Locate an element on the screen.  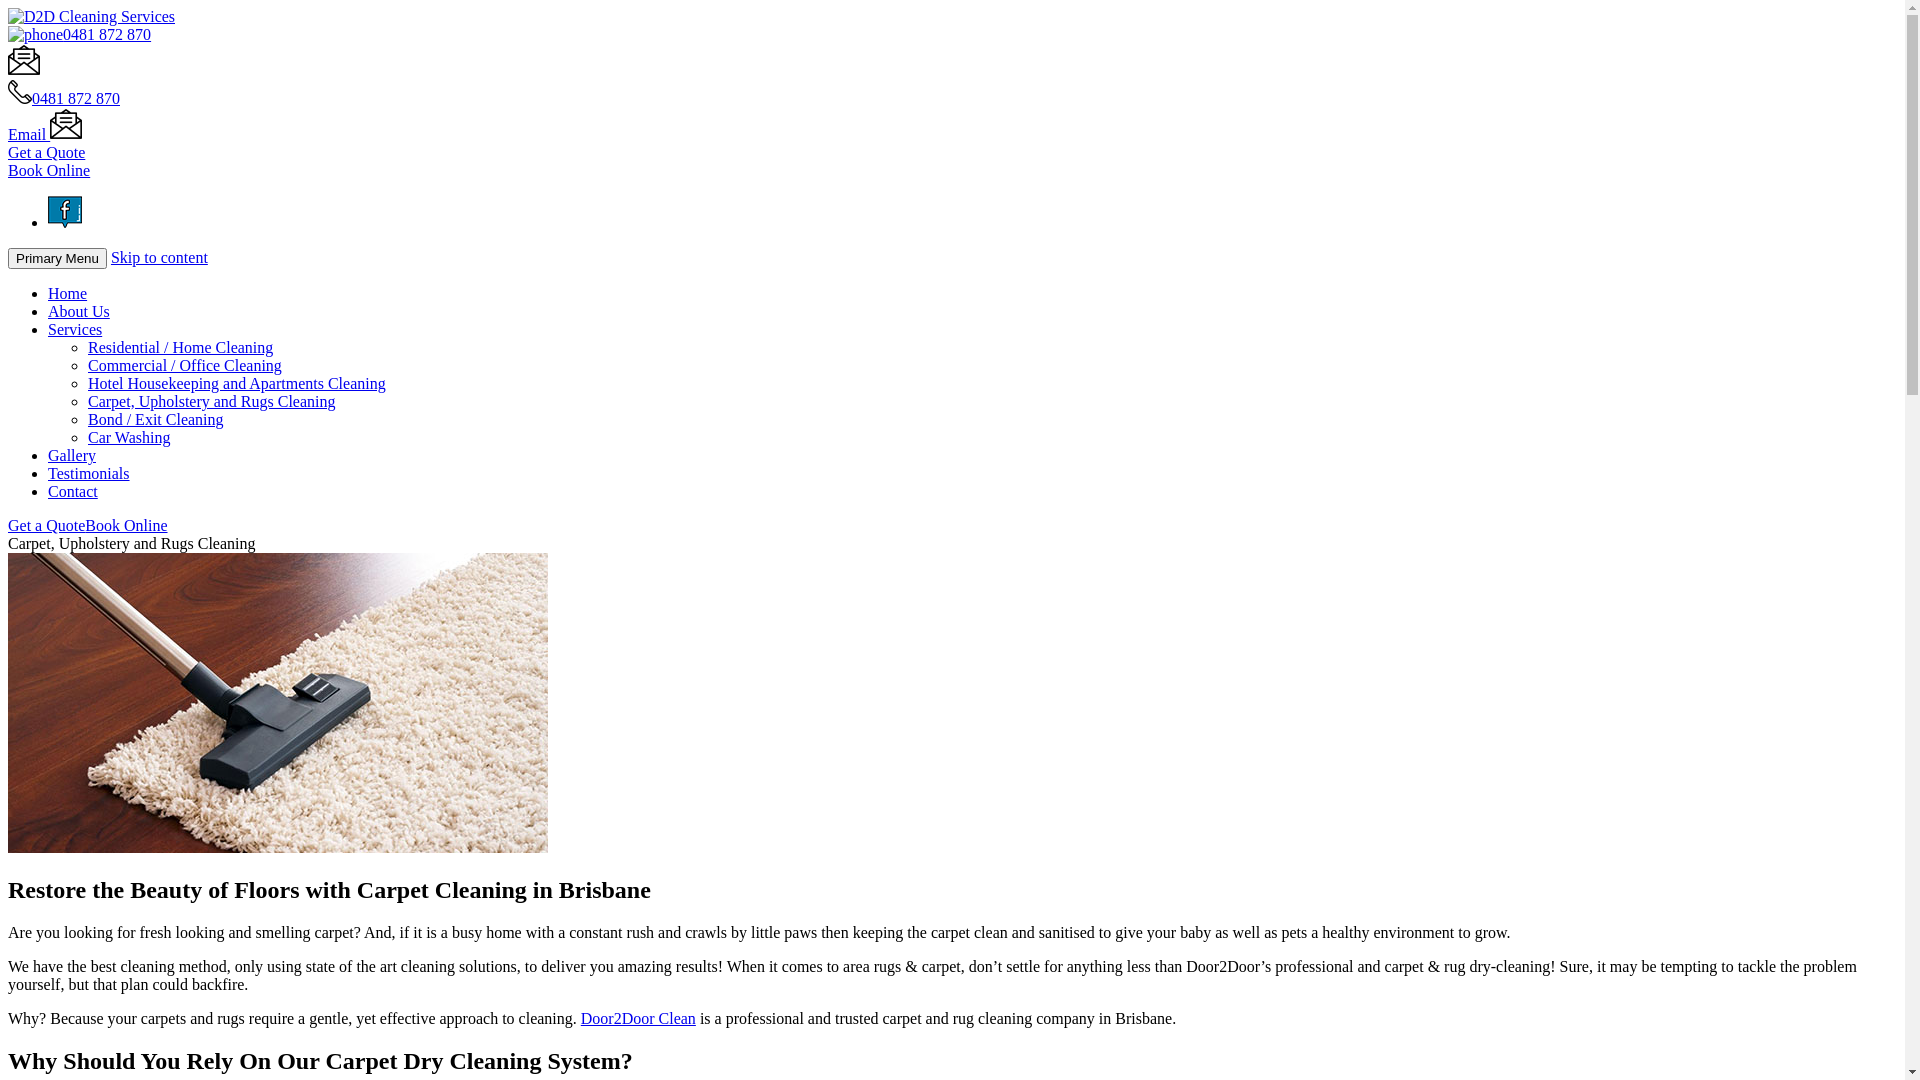
0481 872 870 is located at coordinates (80, 34).